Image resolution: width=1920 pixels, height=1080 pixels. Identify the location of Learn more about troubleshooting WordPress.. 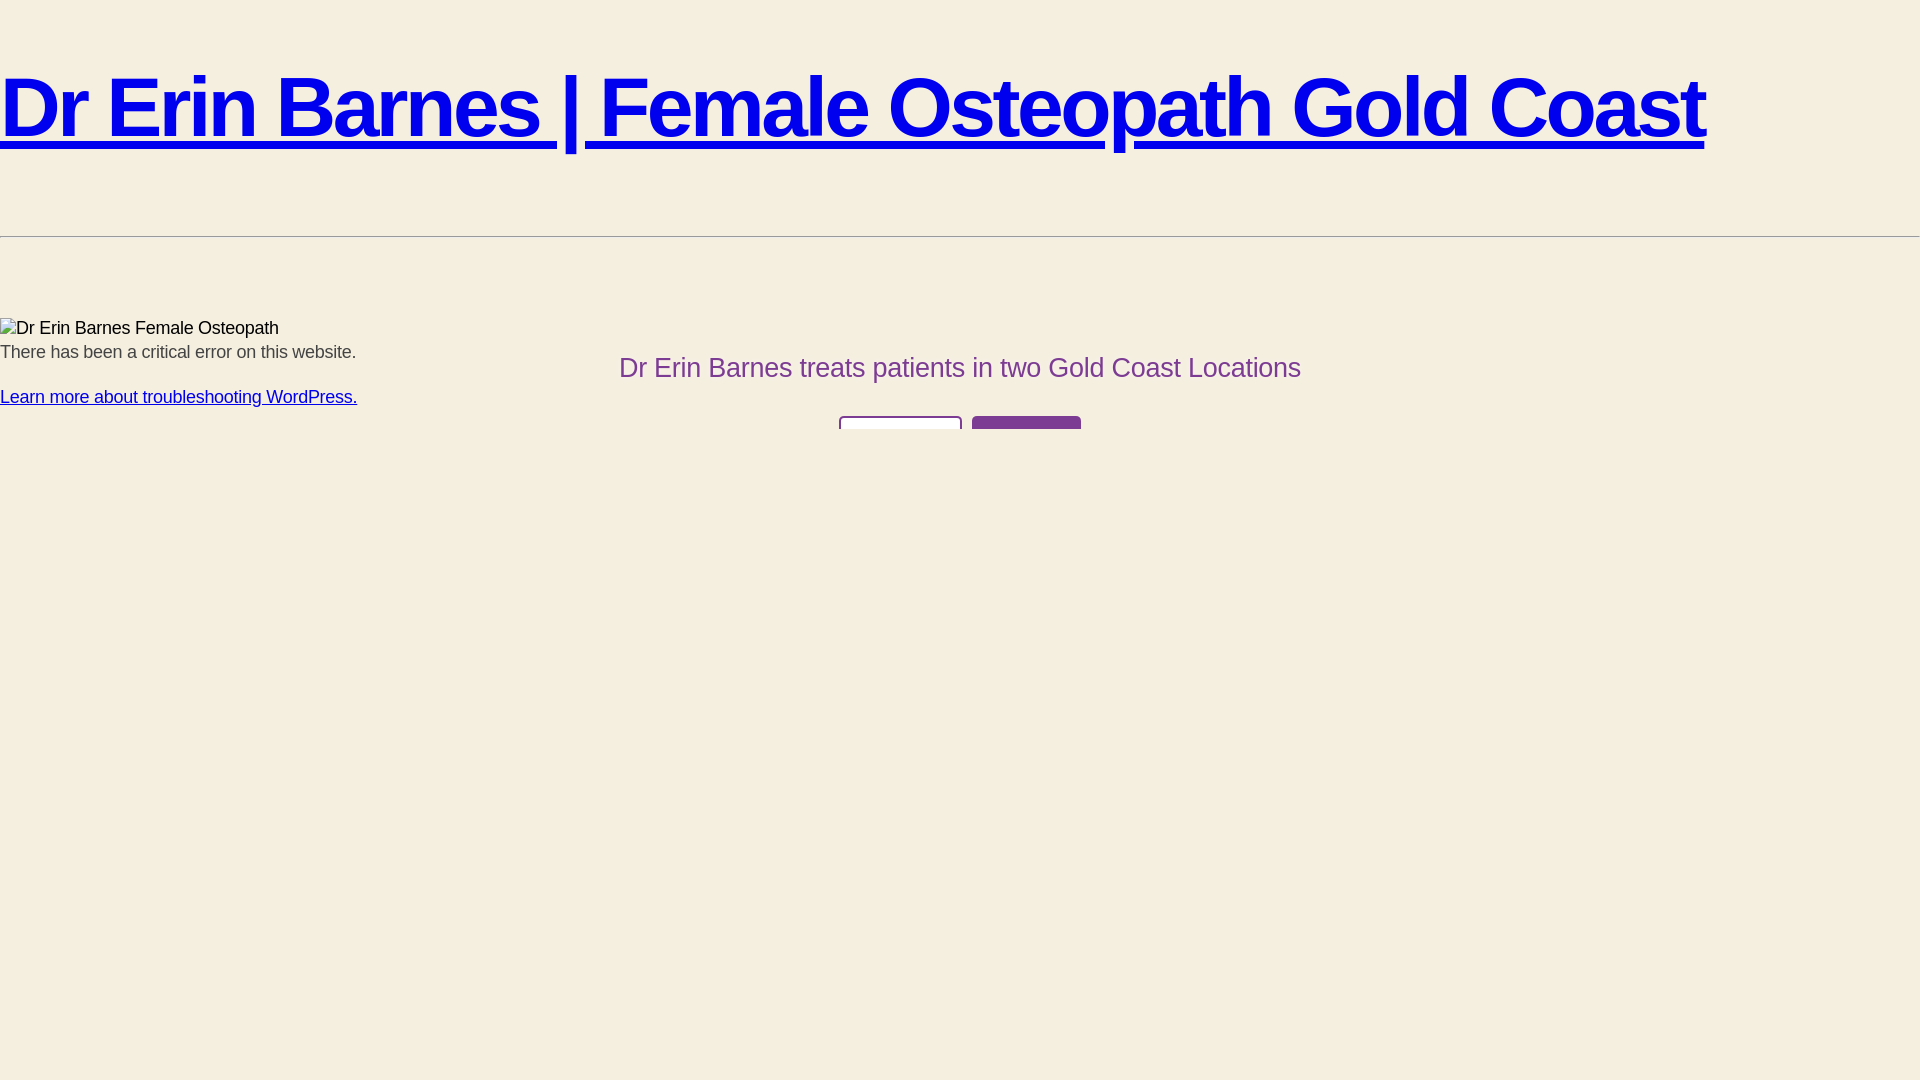
(178, 397).